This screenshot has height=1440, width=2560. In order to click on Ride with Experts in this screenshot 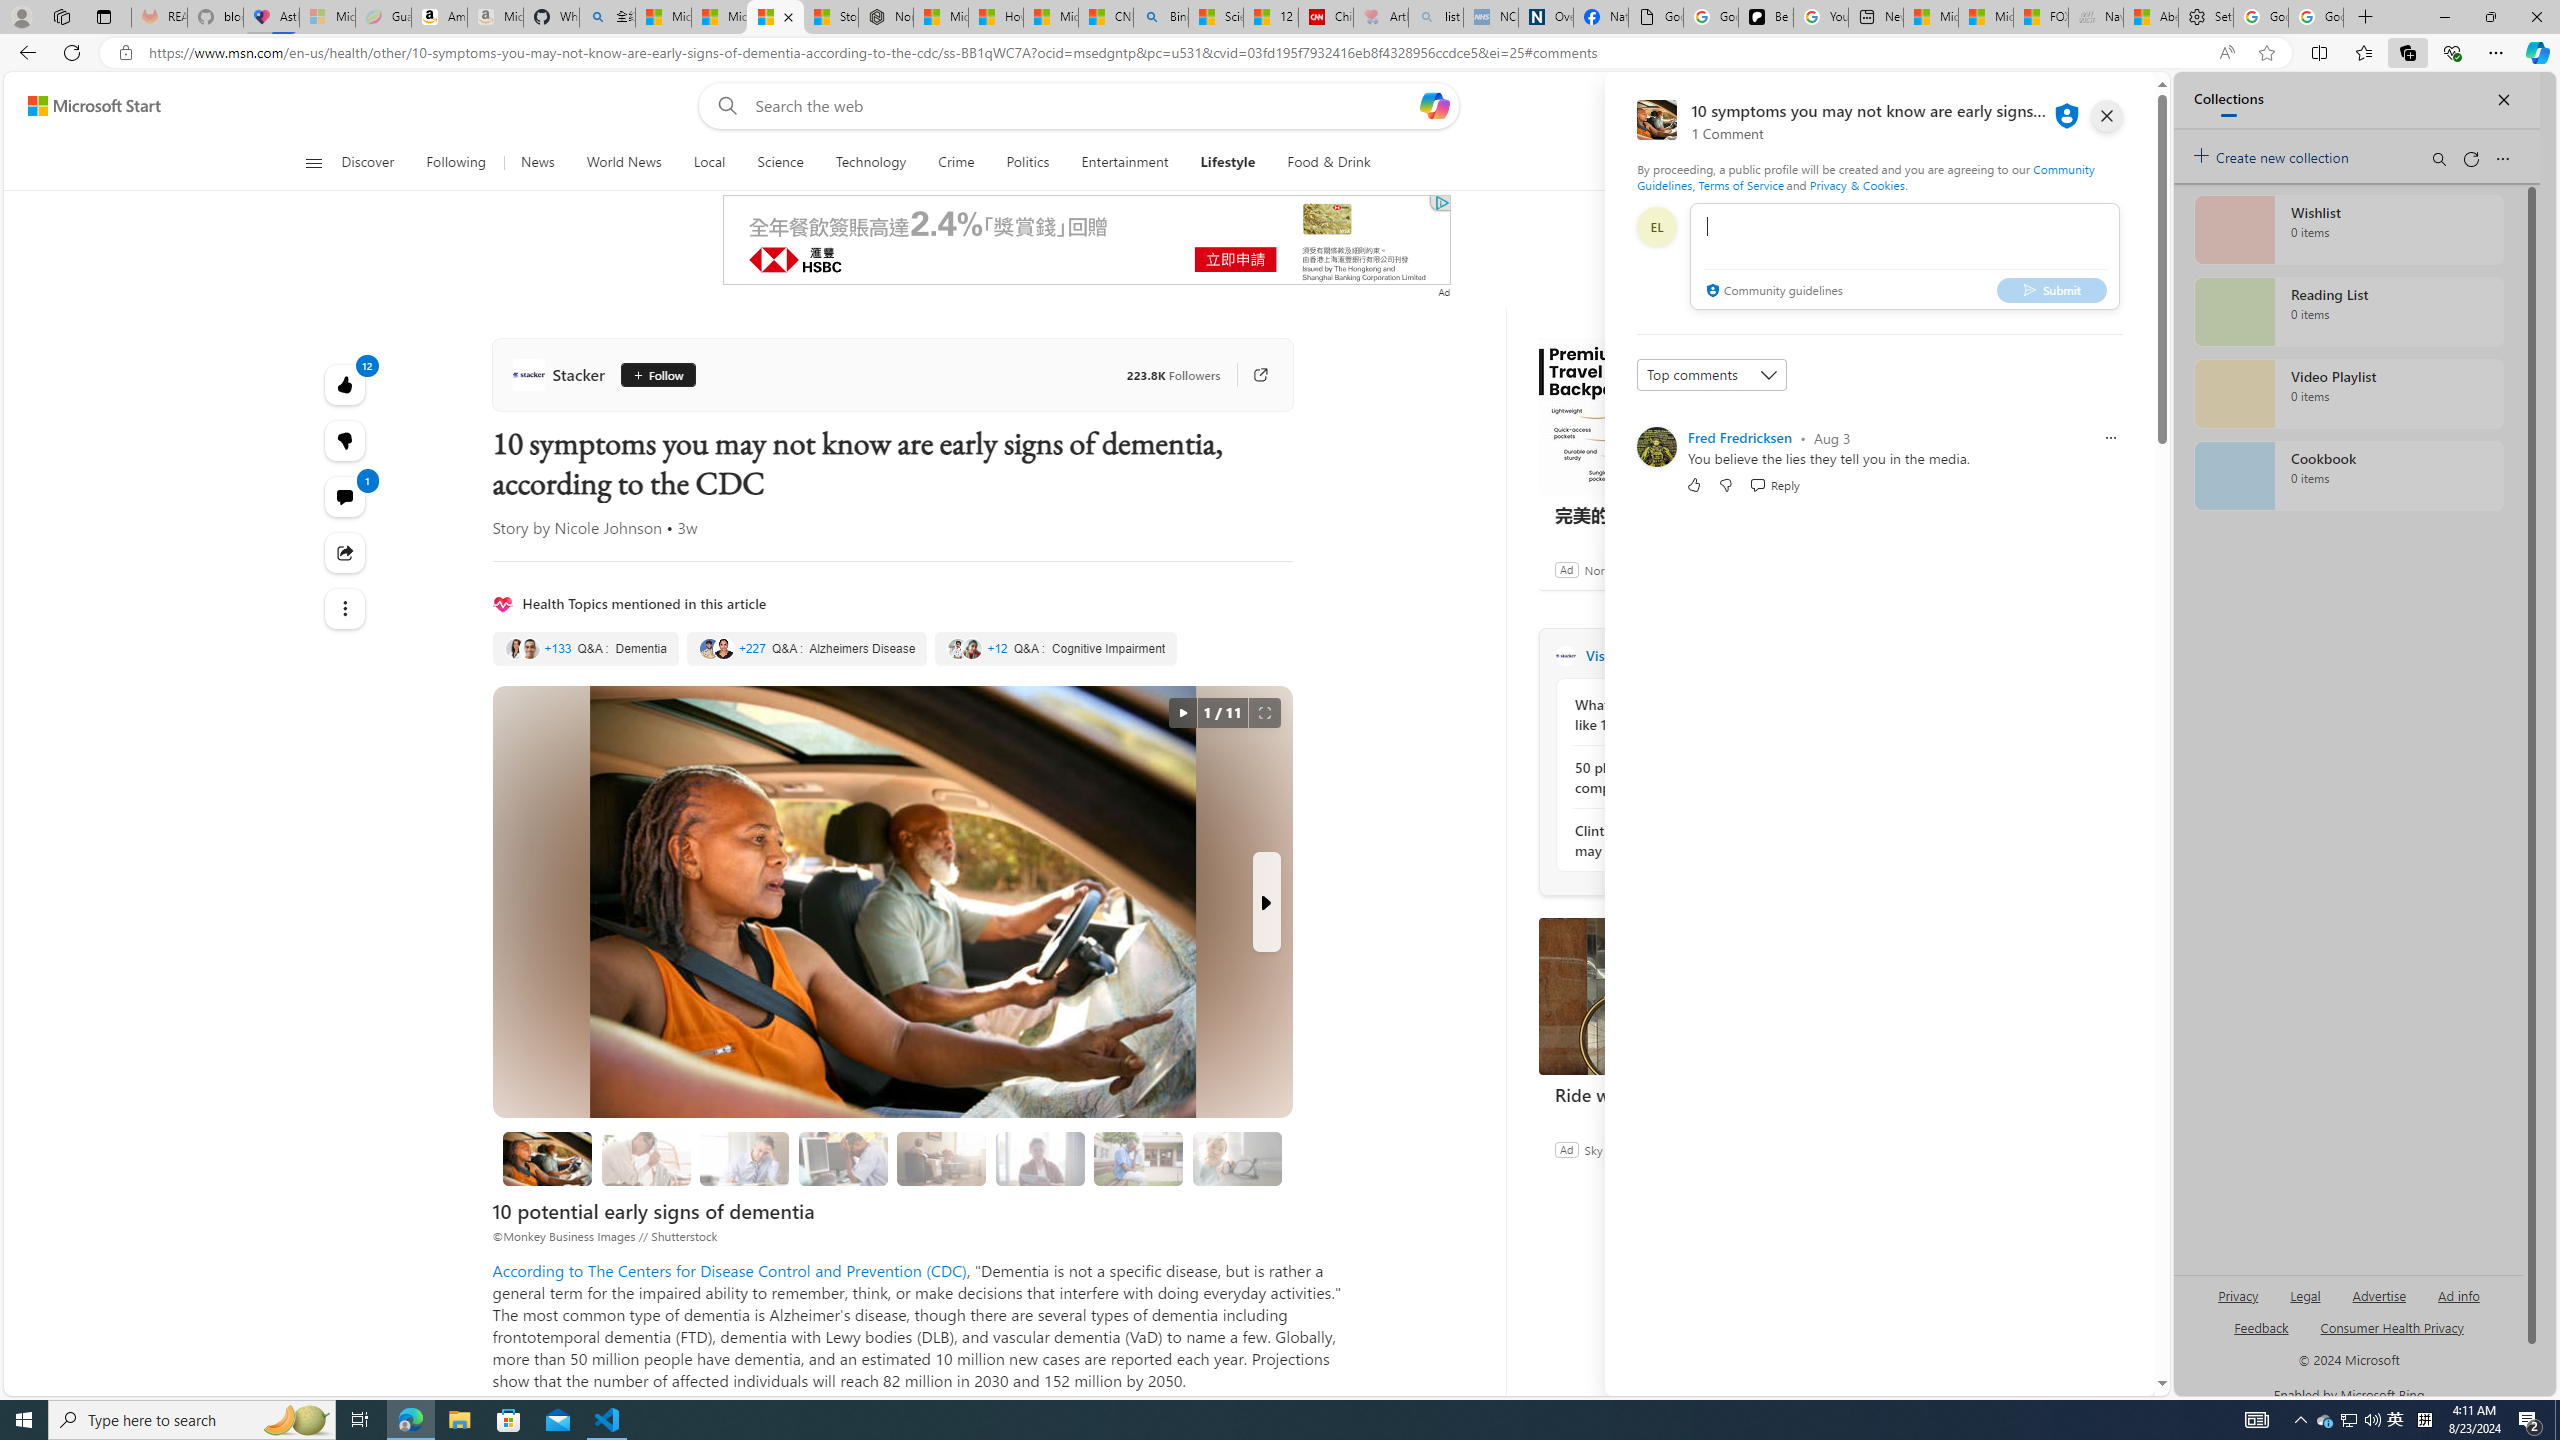, I will do `click(1688, 996)`.